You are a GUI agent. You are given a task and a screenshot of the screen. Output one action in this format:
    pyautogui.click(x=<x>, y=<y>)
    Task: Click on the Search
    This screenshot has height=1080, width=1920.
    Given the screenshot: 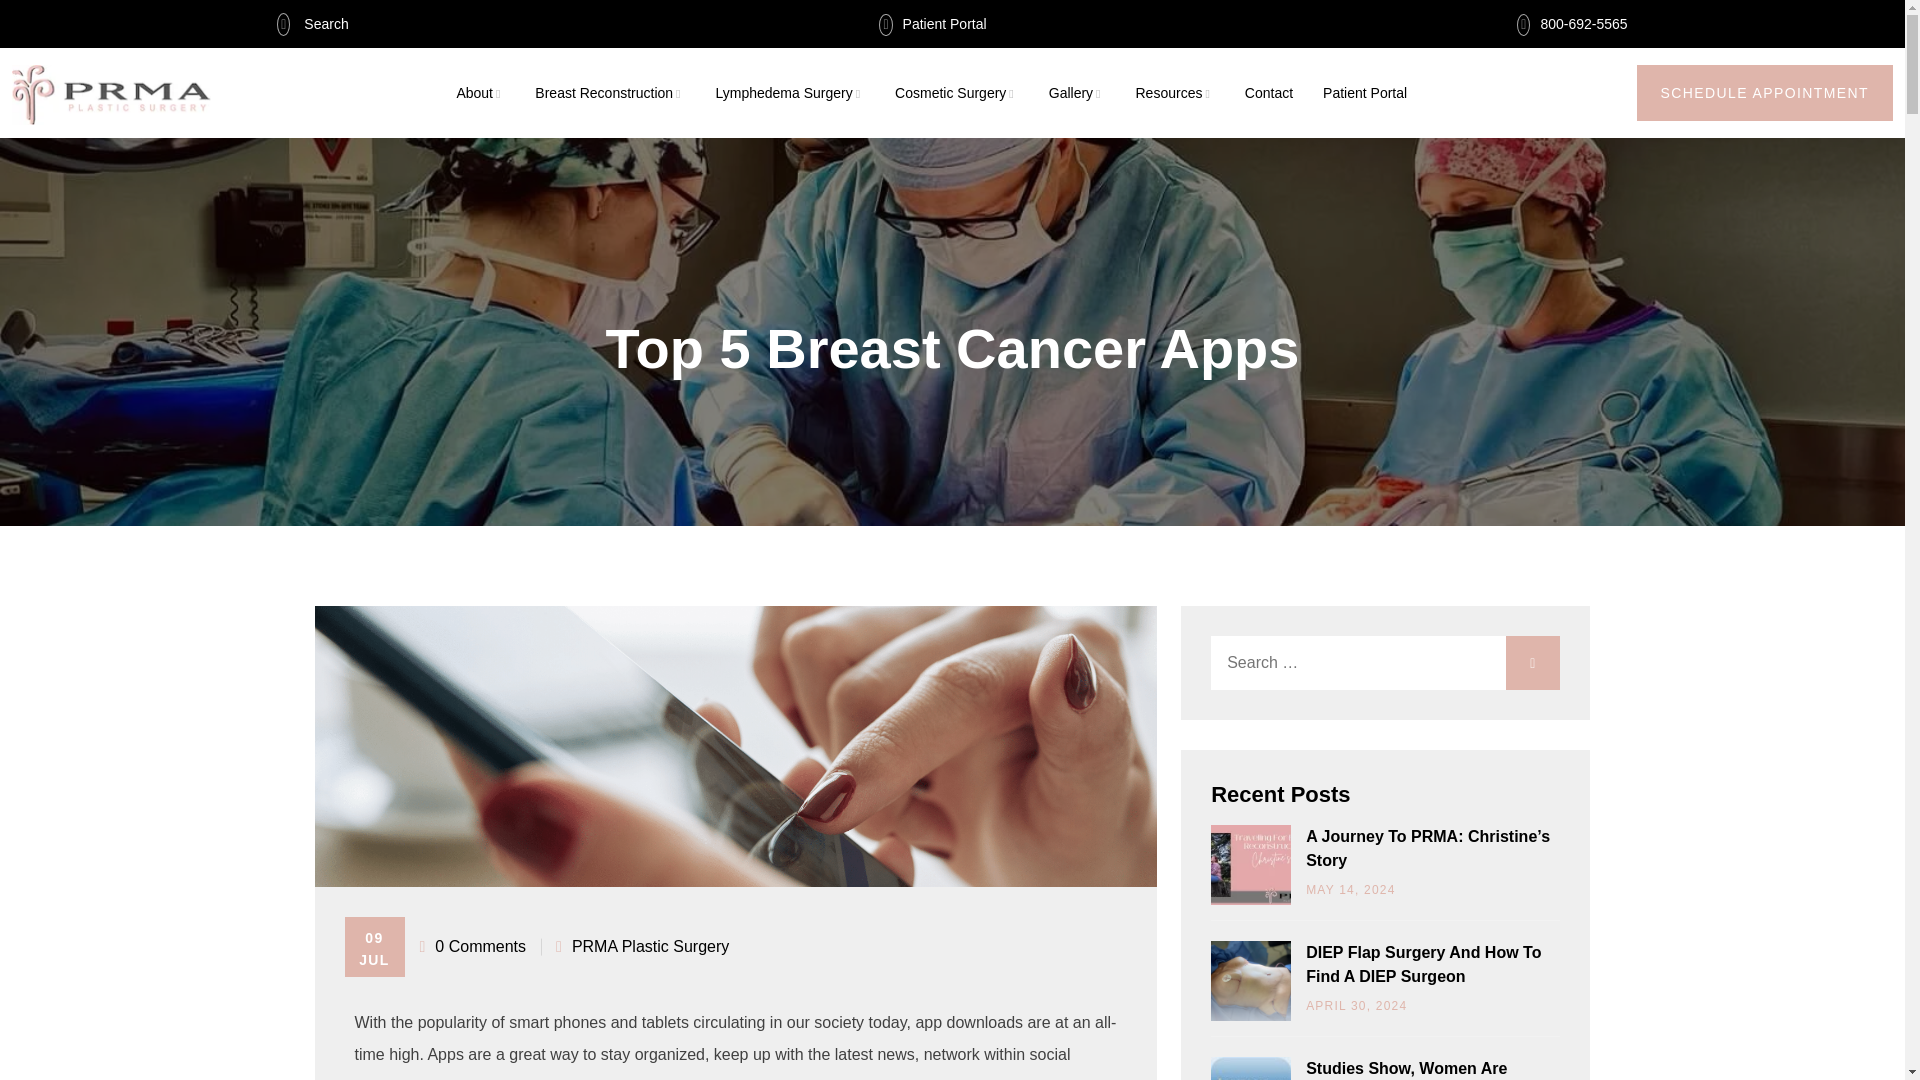 What is the action you would take?
    pyautogui.click(x=312, y=24)
    